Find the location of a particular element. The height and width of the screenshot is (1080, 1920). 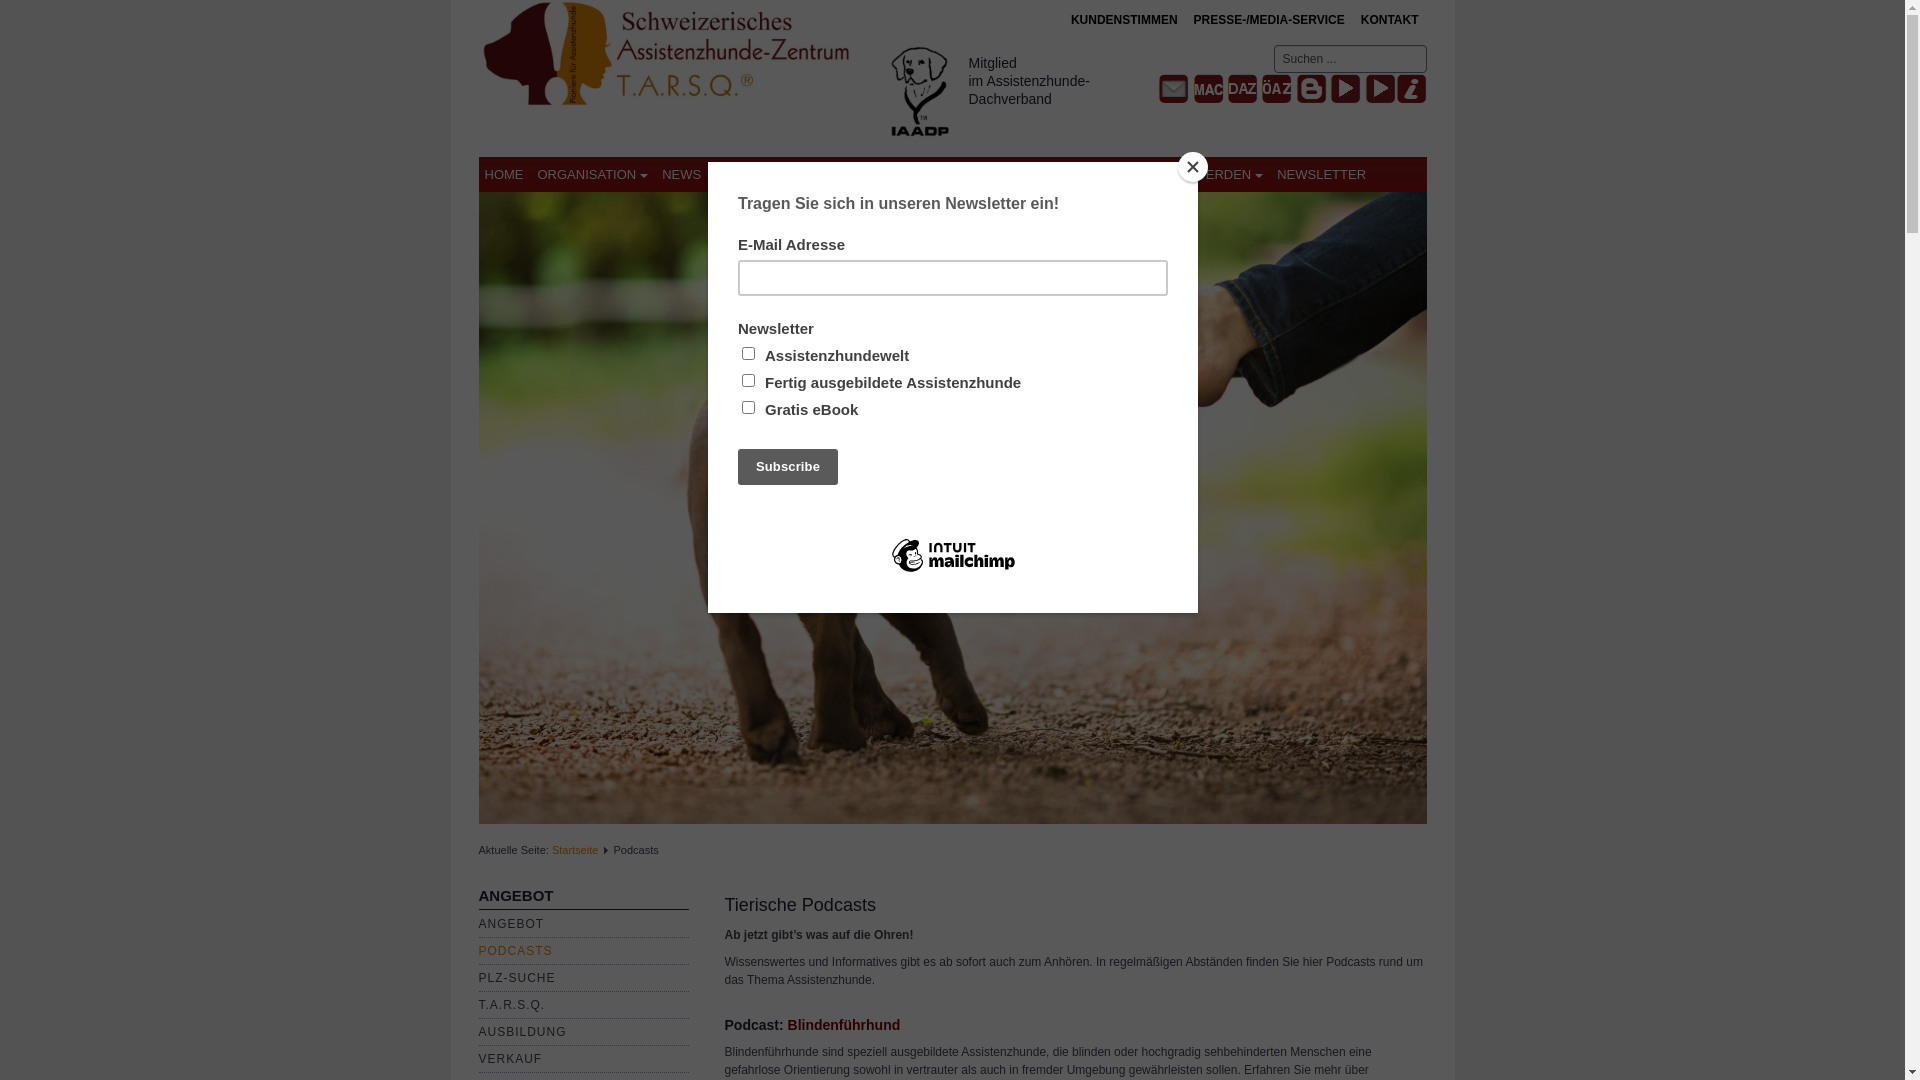

PRESSE is located at coordinates (1088, 174).